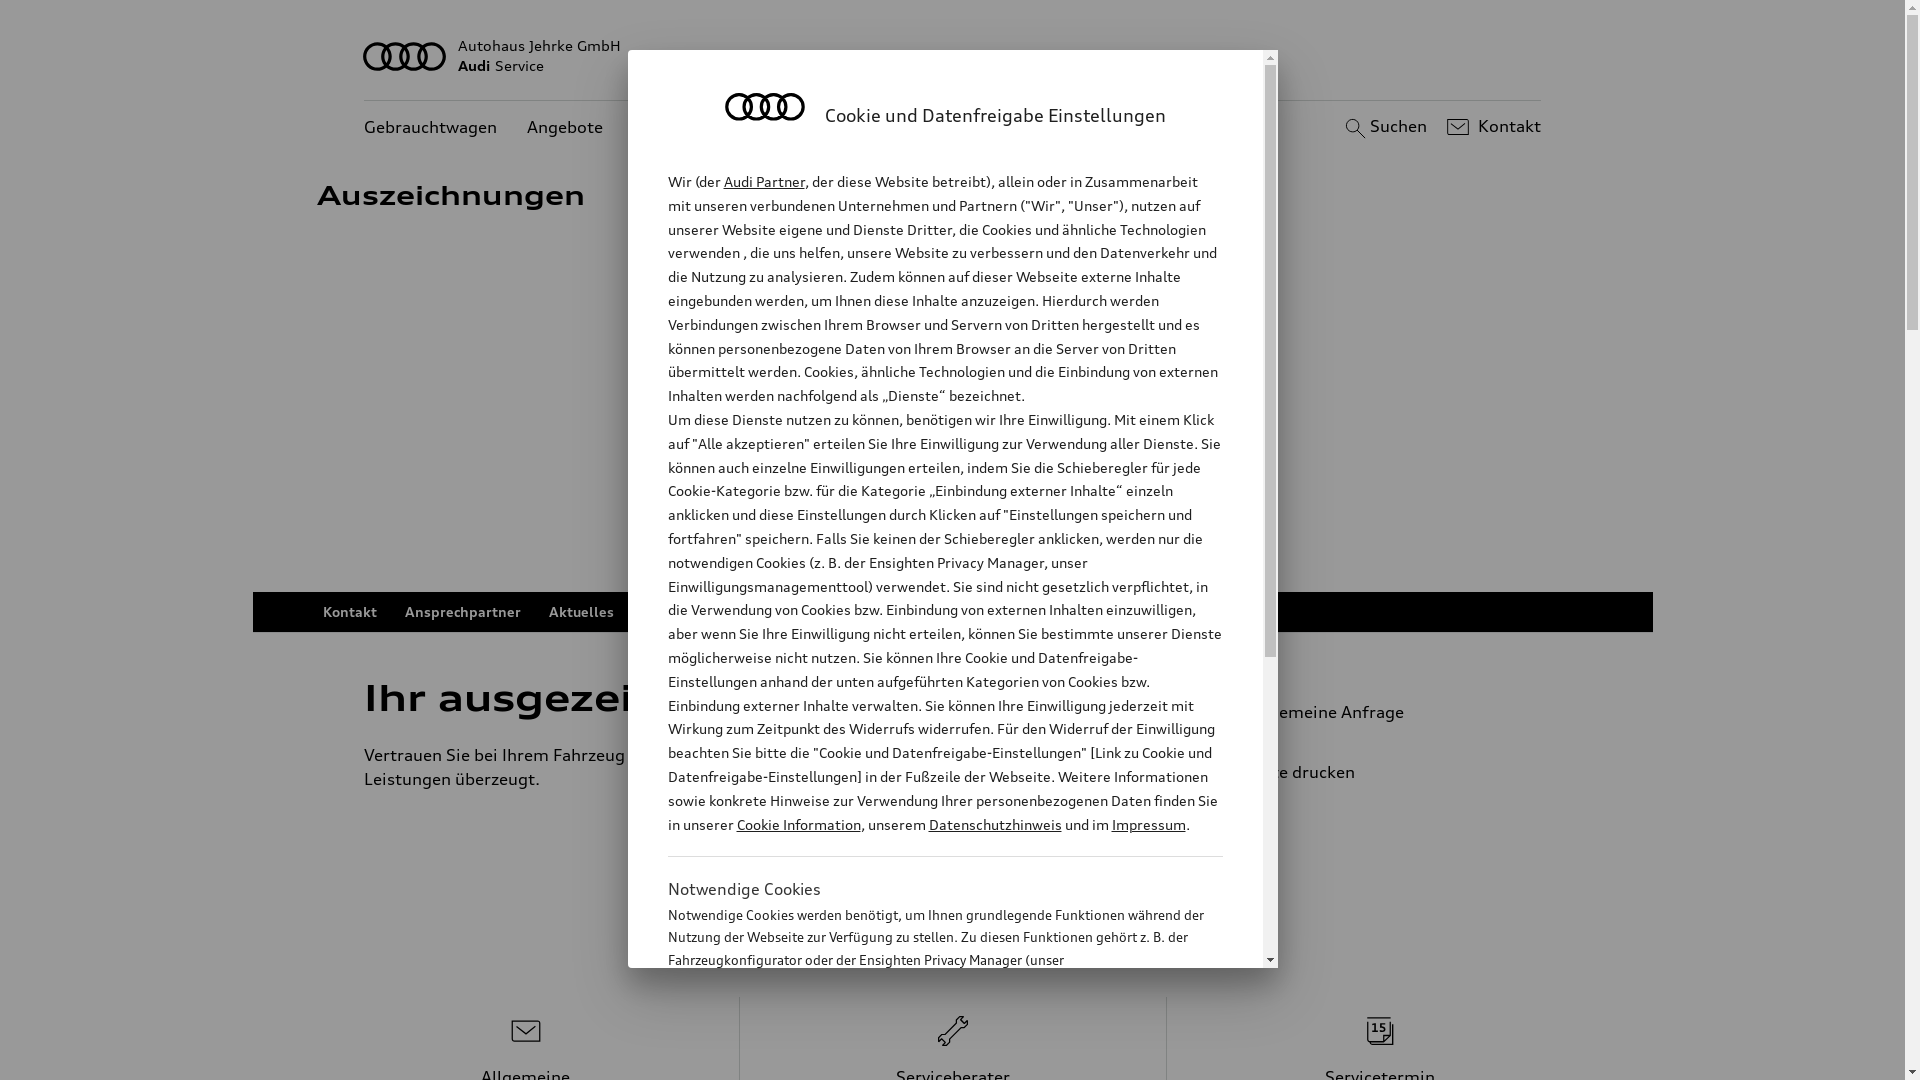 The width and height of the screenshot is (1920, 1080). Describe the element at coordinates (698, 612) in the screenshot. I see `Auszeichnungen` at that location.